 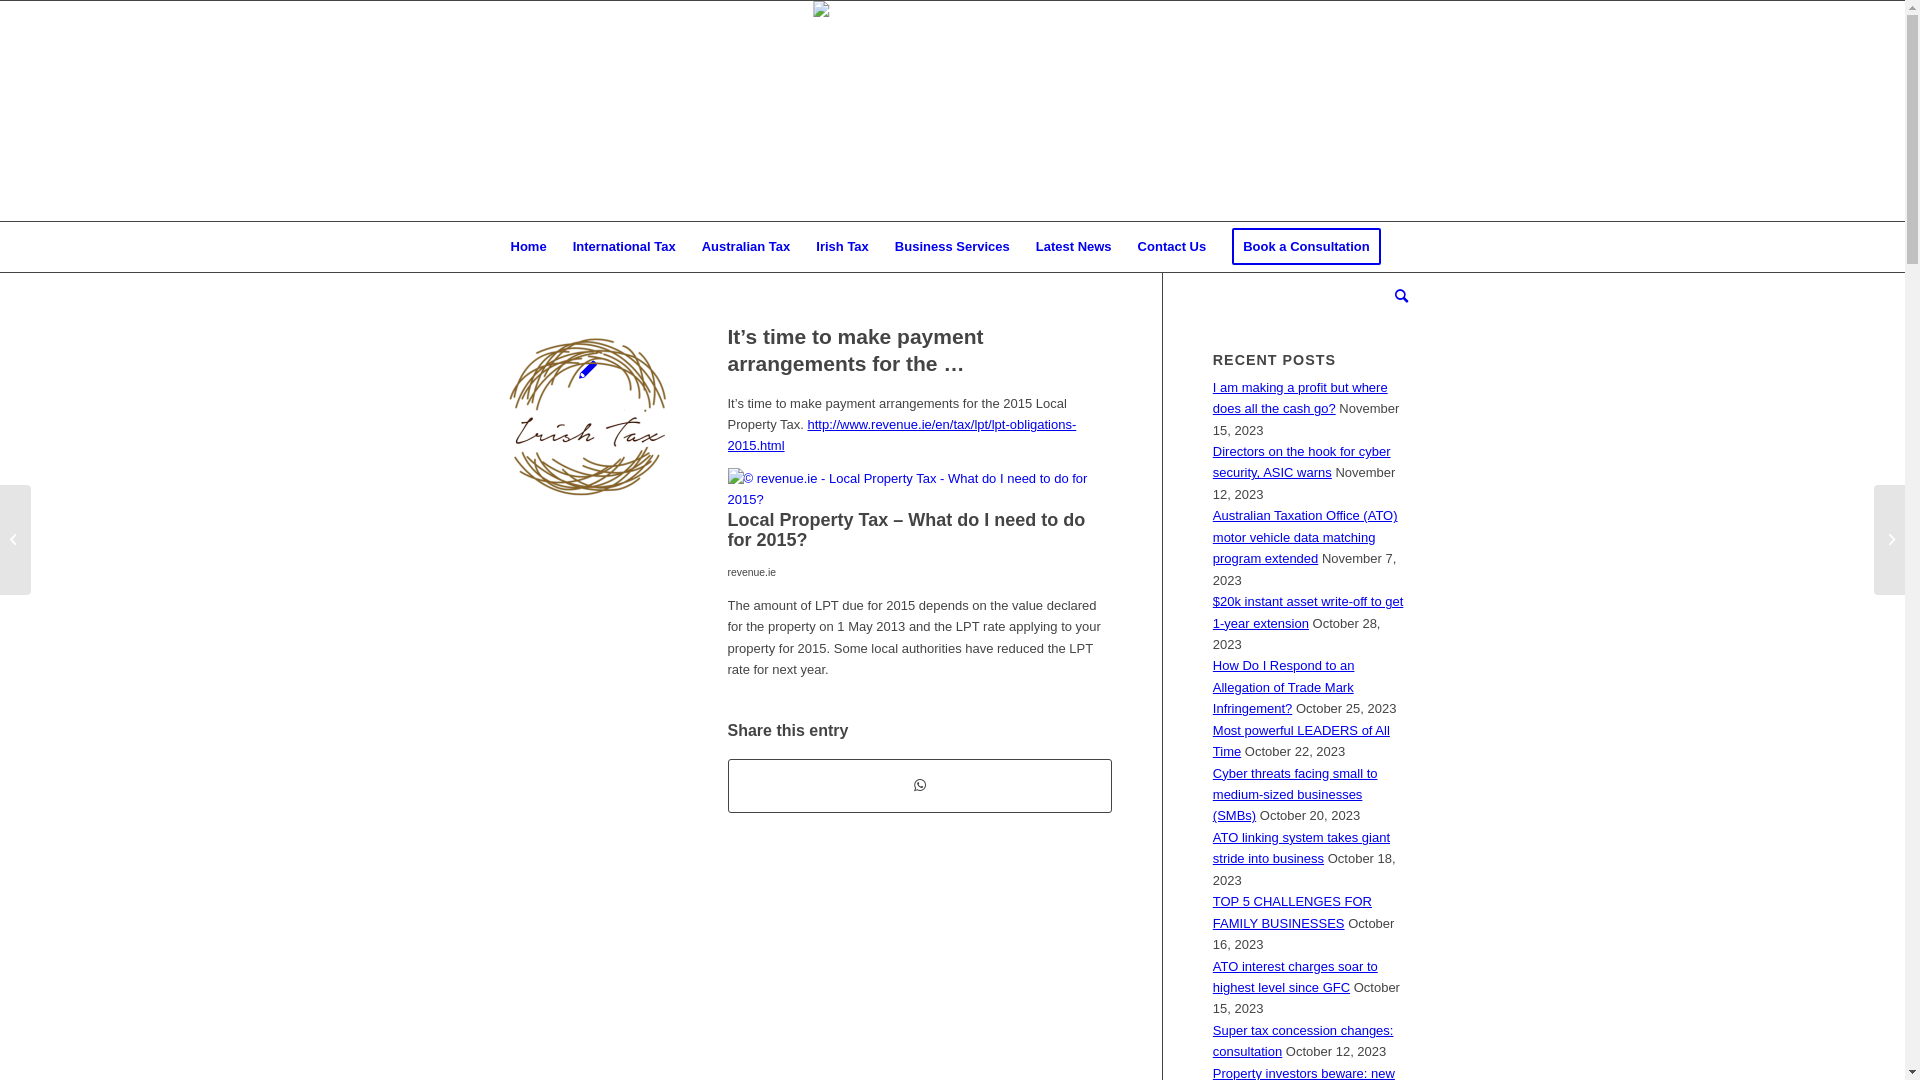 I want to click on Latest News, so click(x=1074, y=247).